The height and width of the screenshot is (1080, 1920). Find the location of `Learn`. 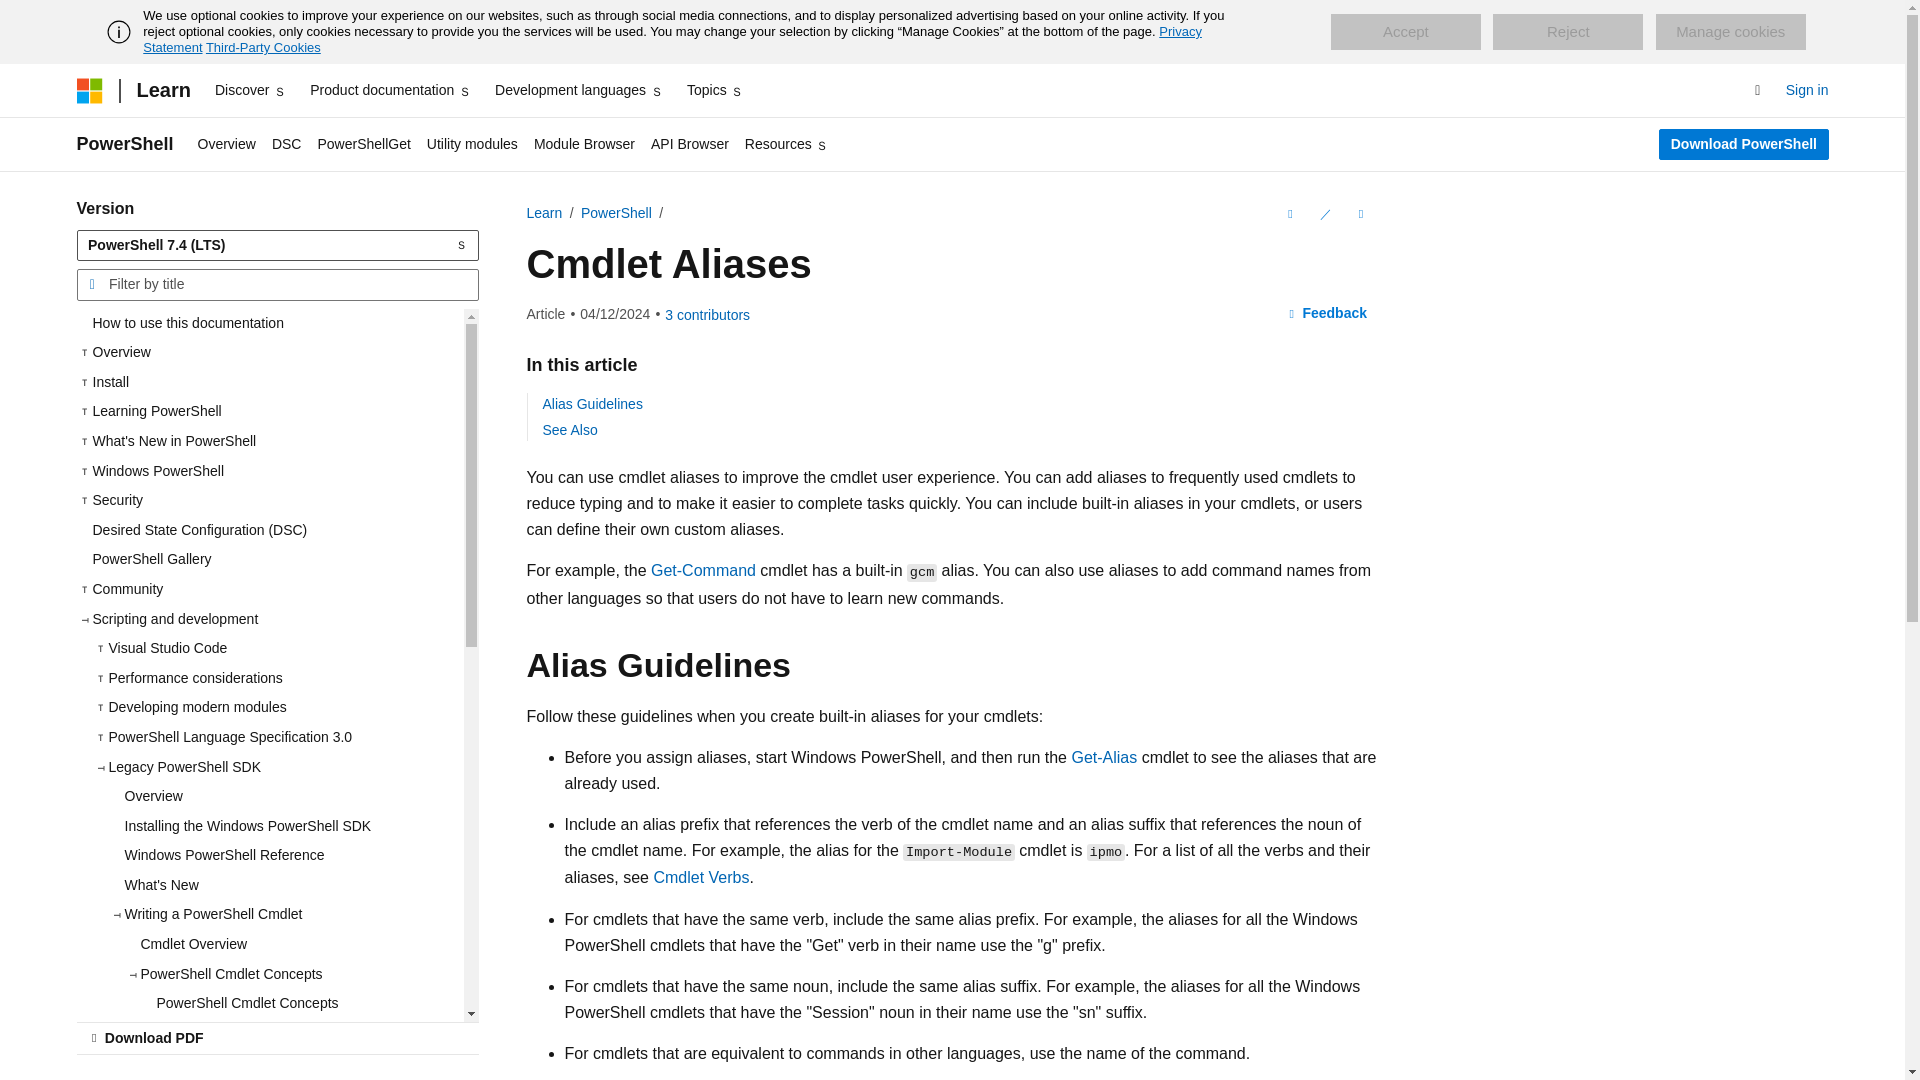

Learn is located at coordinates (162, 90).